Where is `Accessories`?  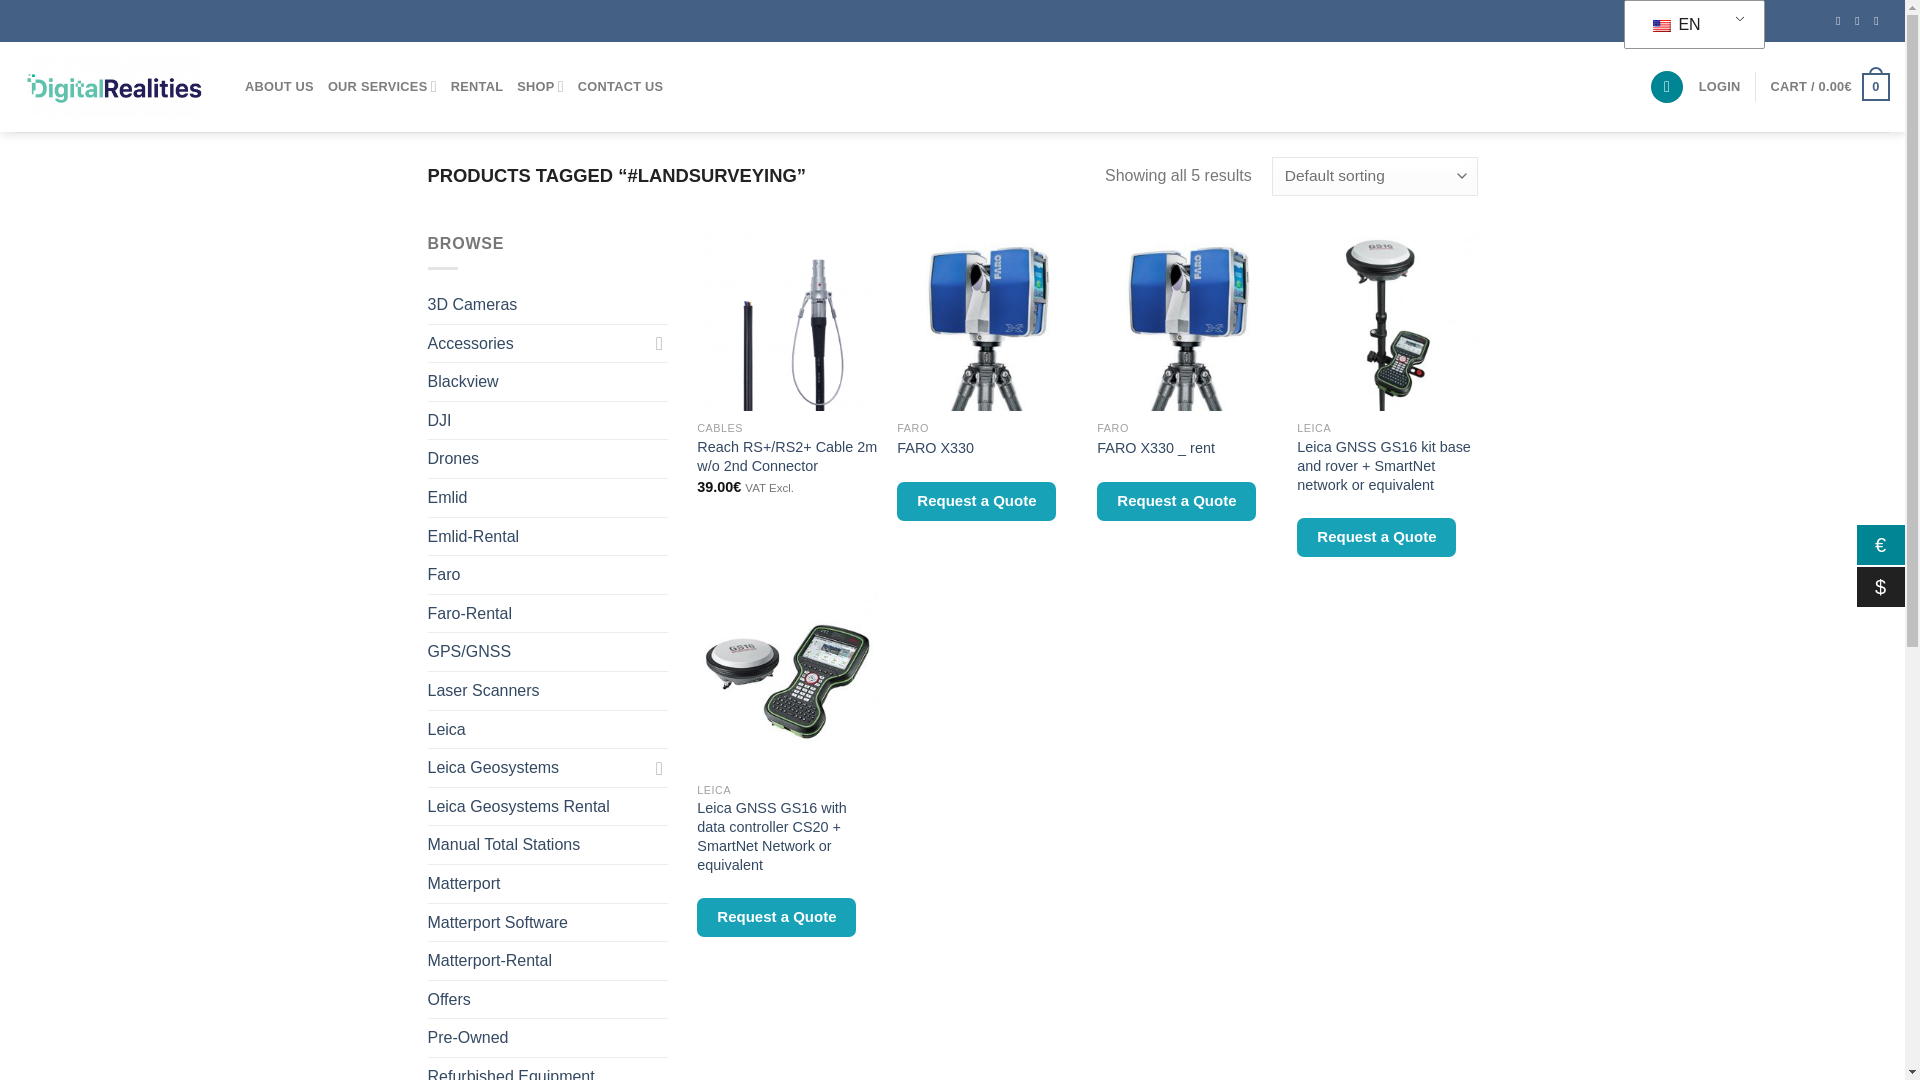 Accessories is located at coordinates (538, 344).